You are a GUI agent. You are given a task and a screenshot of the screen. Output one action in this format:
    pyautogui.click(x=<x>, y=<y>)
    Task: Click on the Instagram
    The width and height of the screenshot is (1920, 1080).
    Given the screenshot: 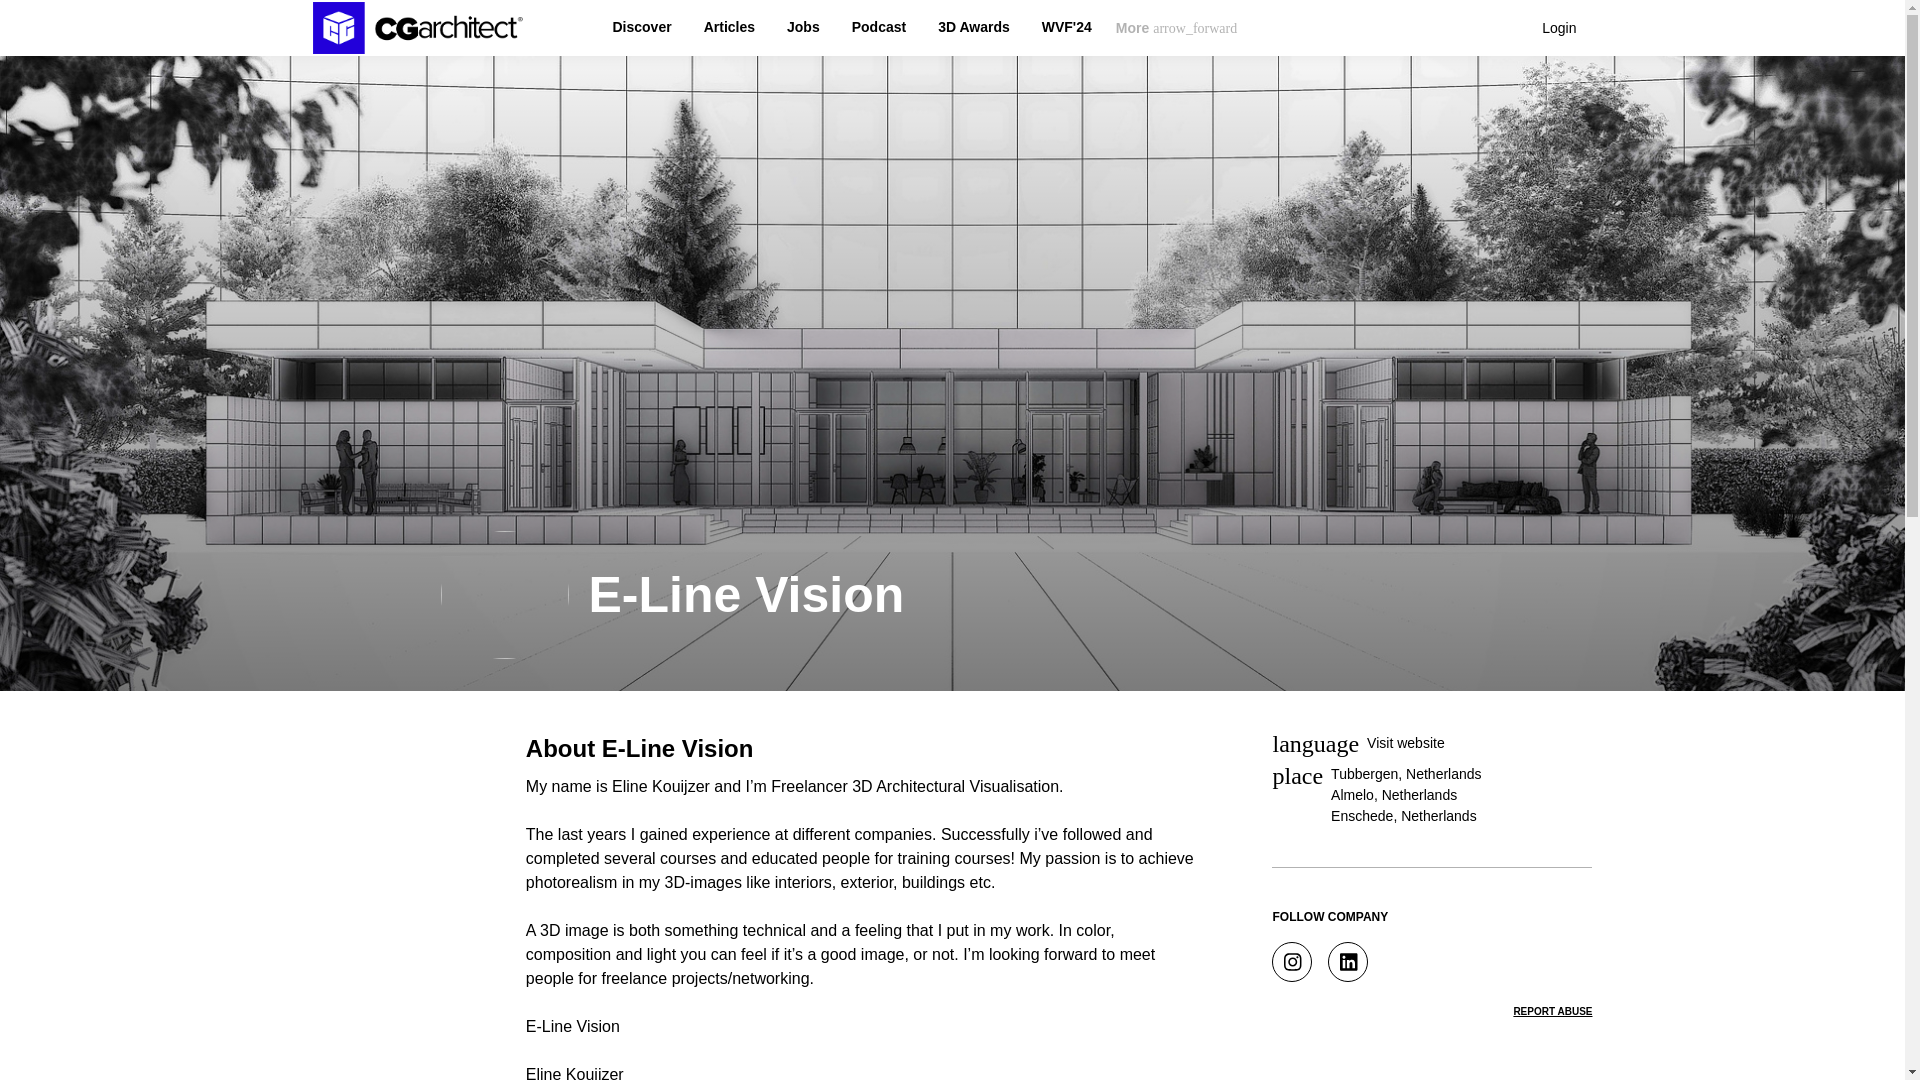 What is the action you would take?
    pyautogui.click(x=1291, y=961)
    